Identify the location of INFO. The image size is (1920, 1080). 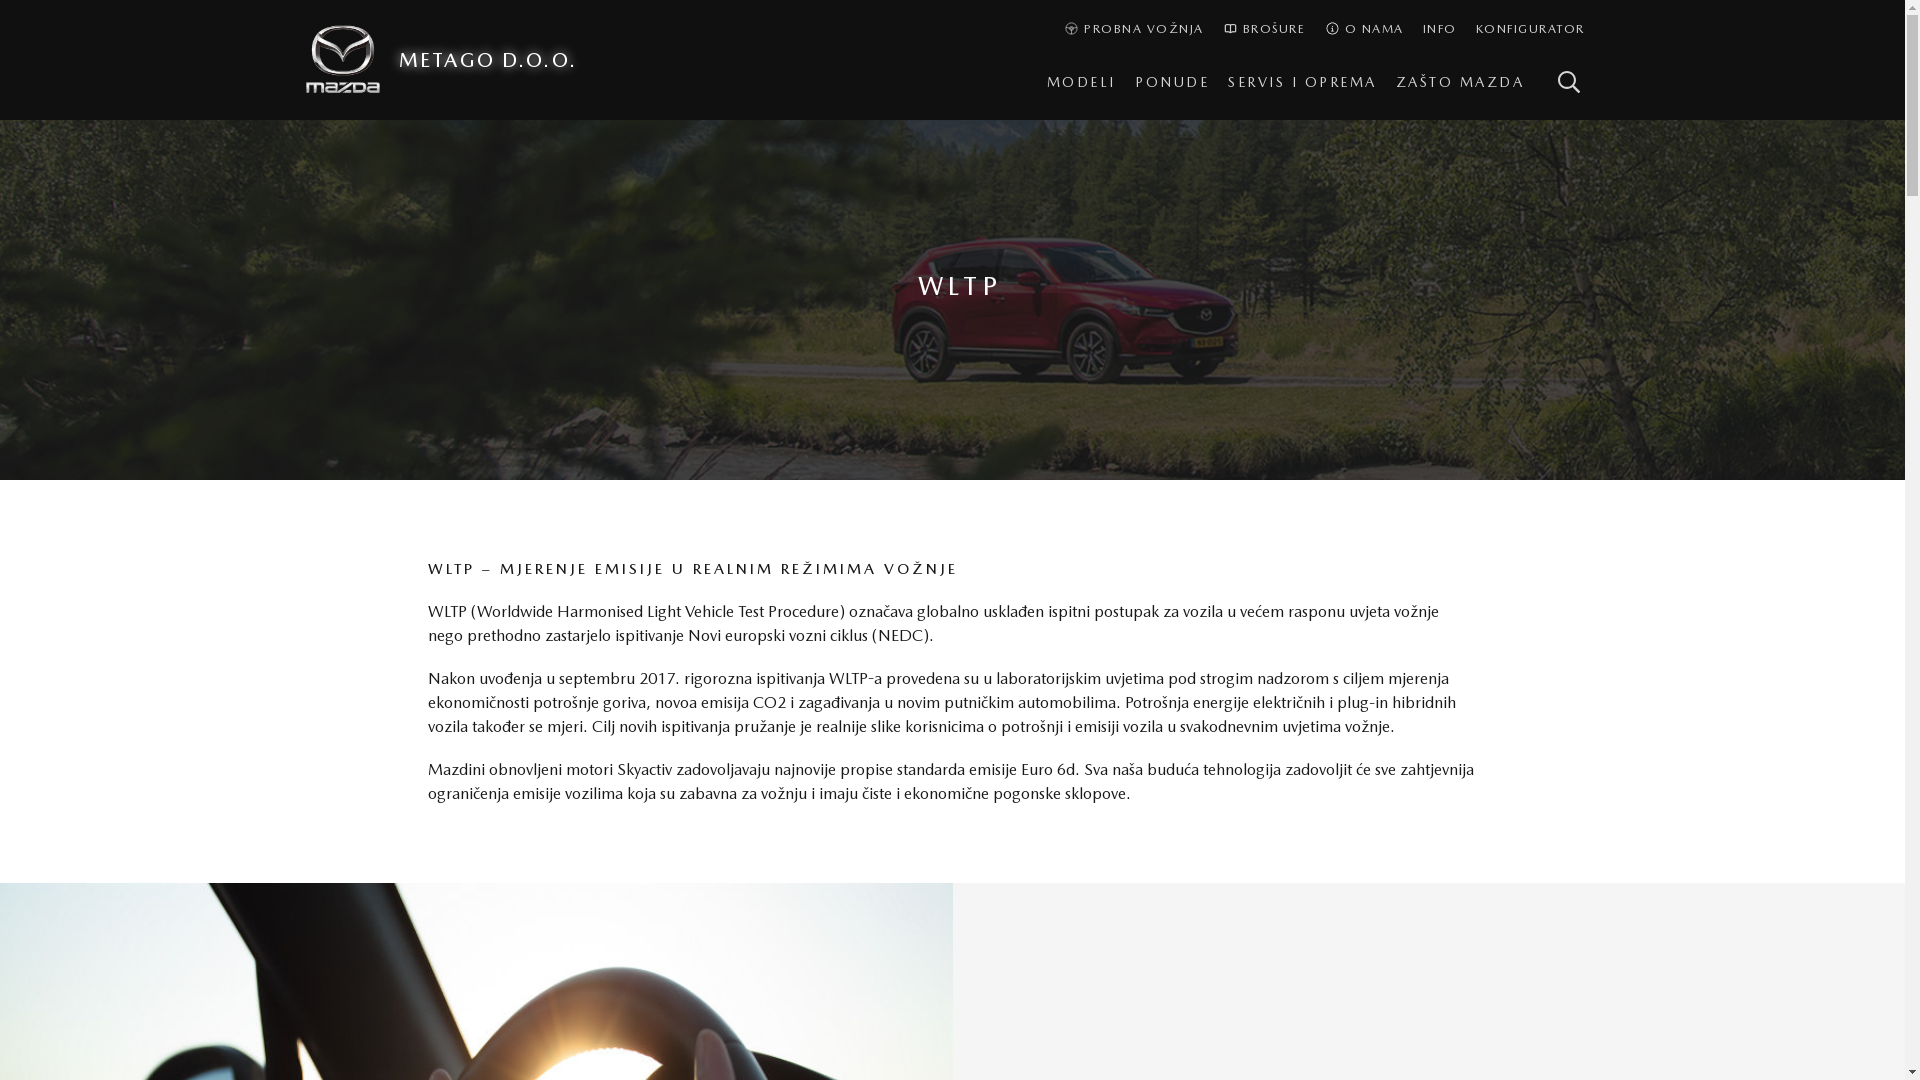
(1440, 30).